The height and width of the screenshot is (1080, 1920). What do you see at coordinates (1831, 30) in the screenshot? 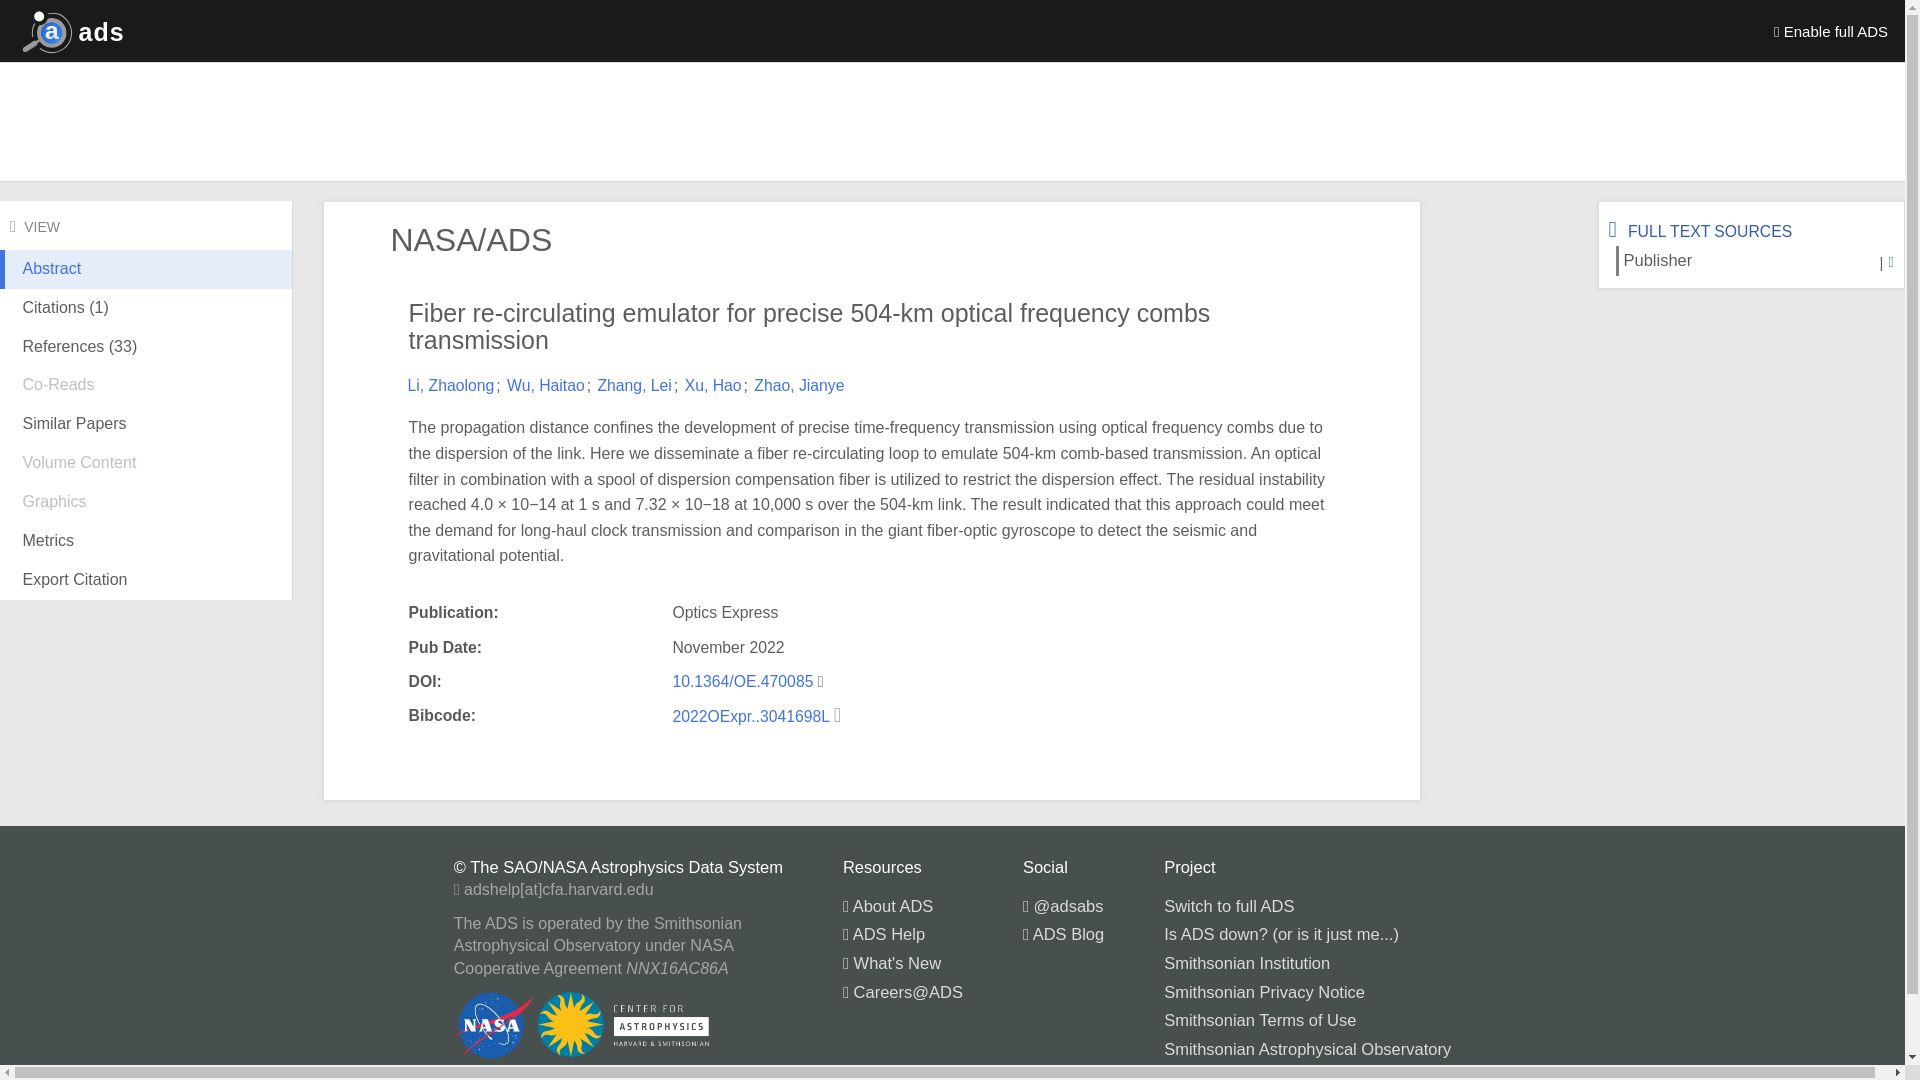
I see `Enable full ADS` at bounding box center [1831, 30].